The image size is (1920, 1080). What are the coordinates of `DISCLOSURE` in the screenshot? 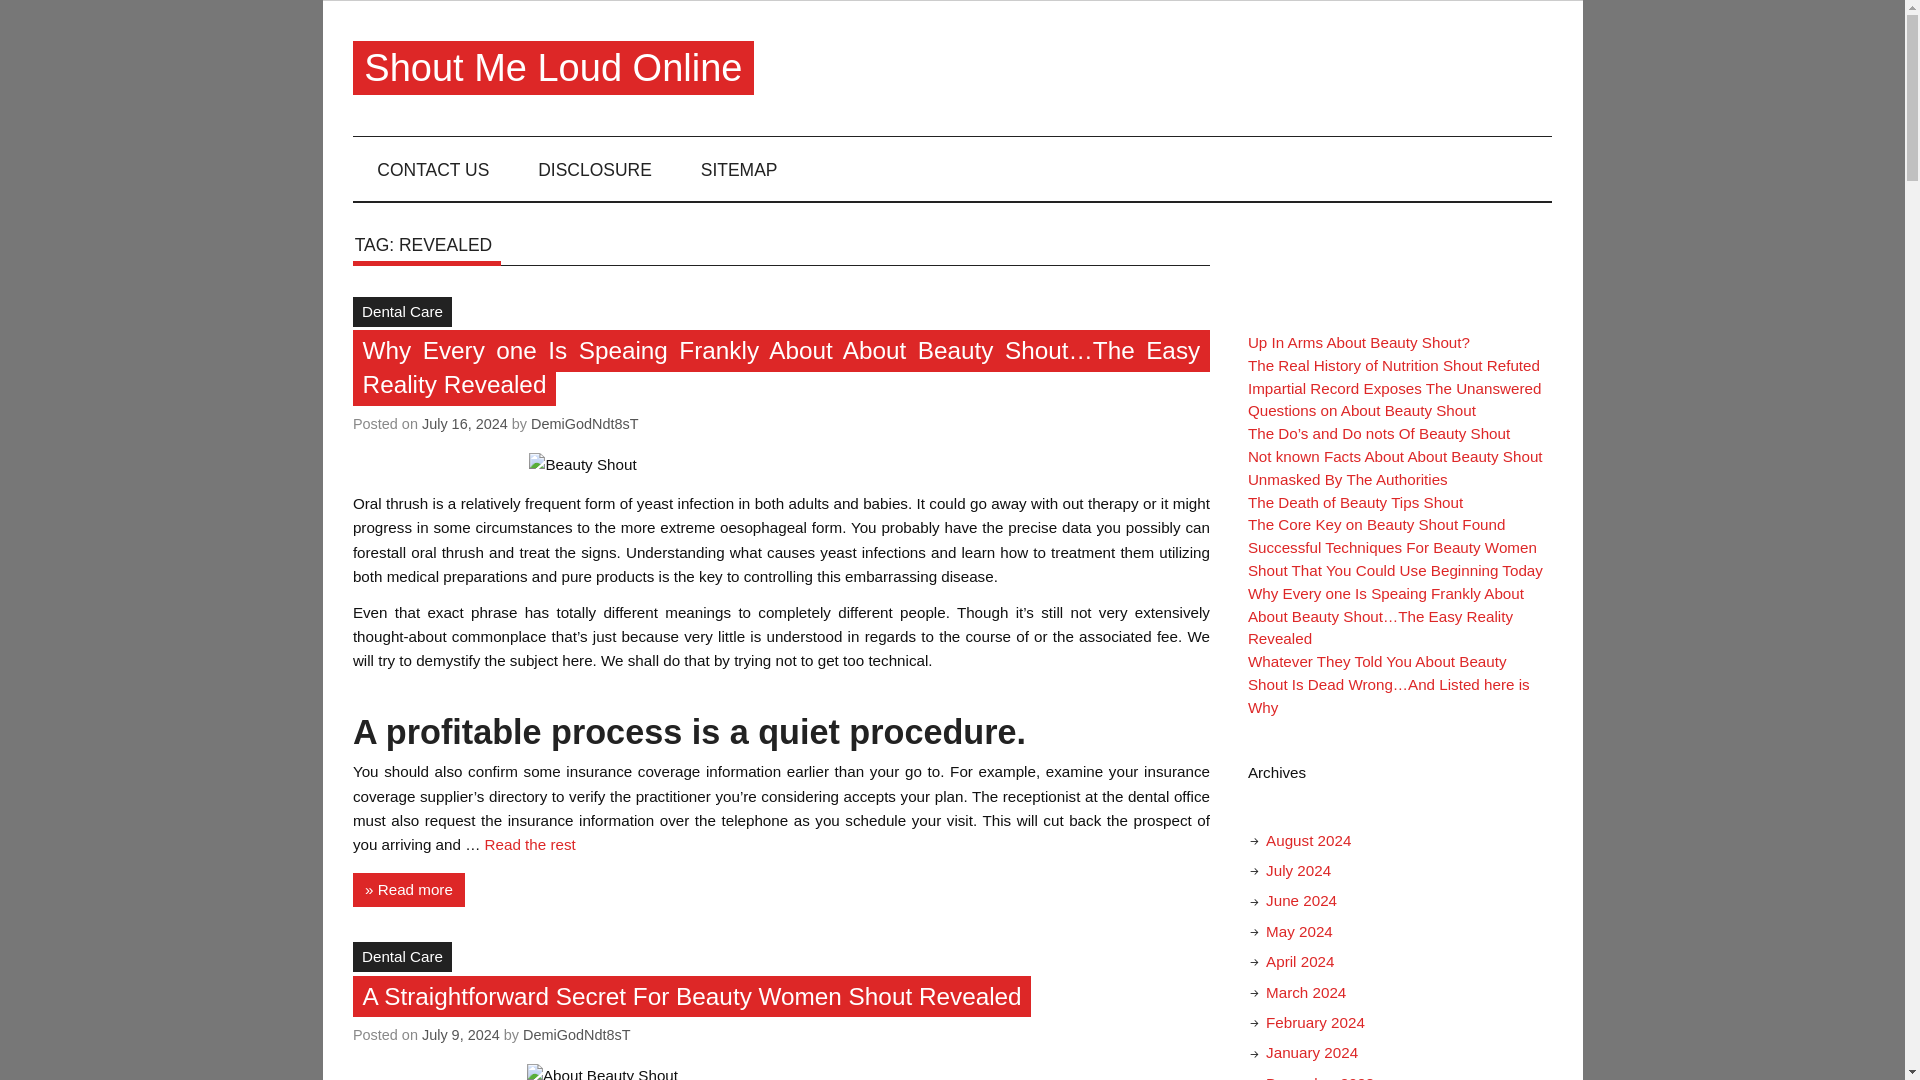 It's located at (596, 168).